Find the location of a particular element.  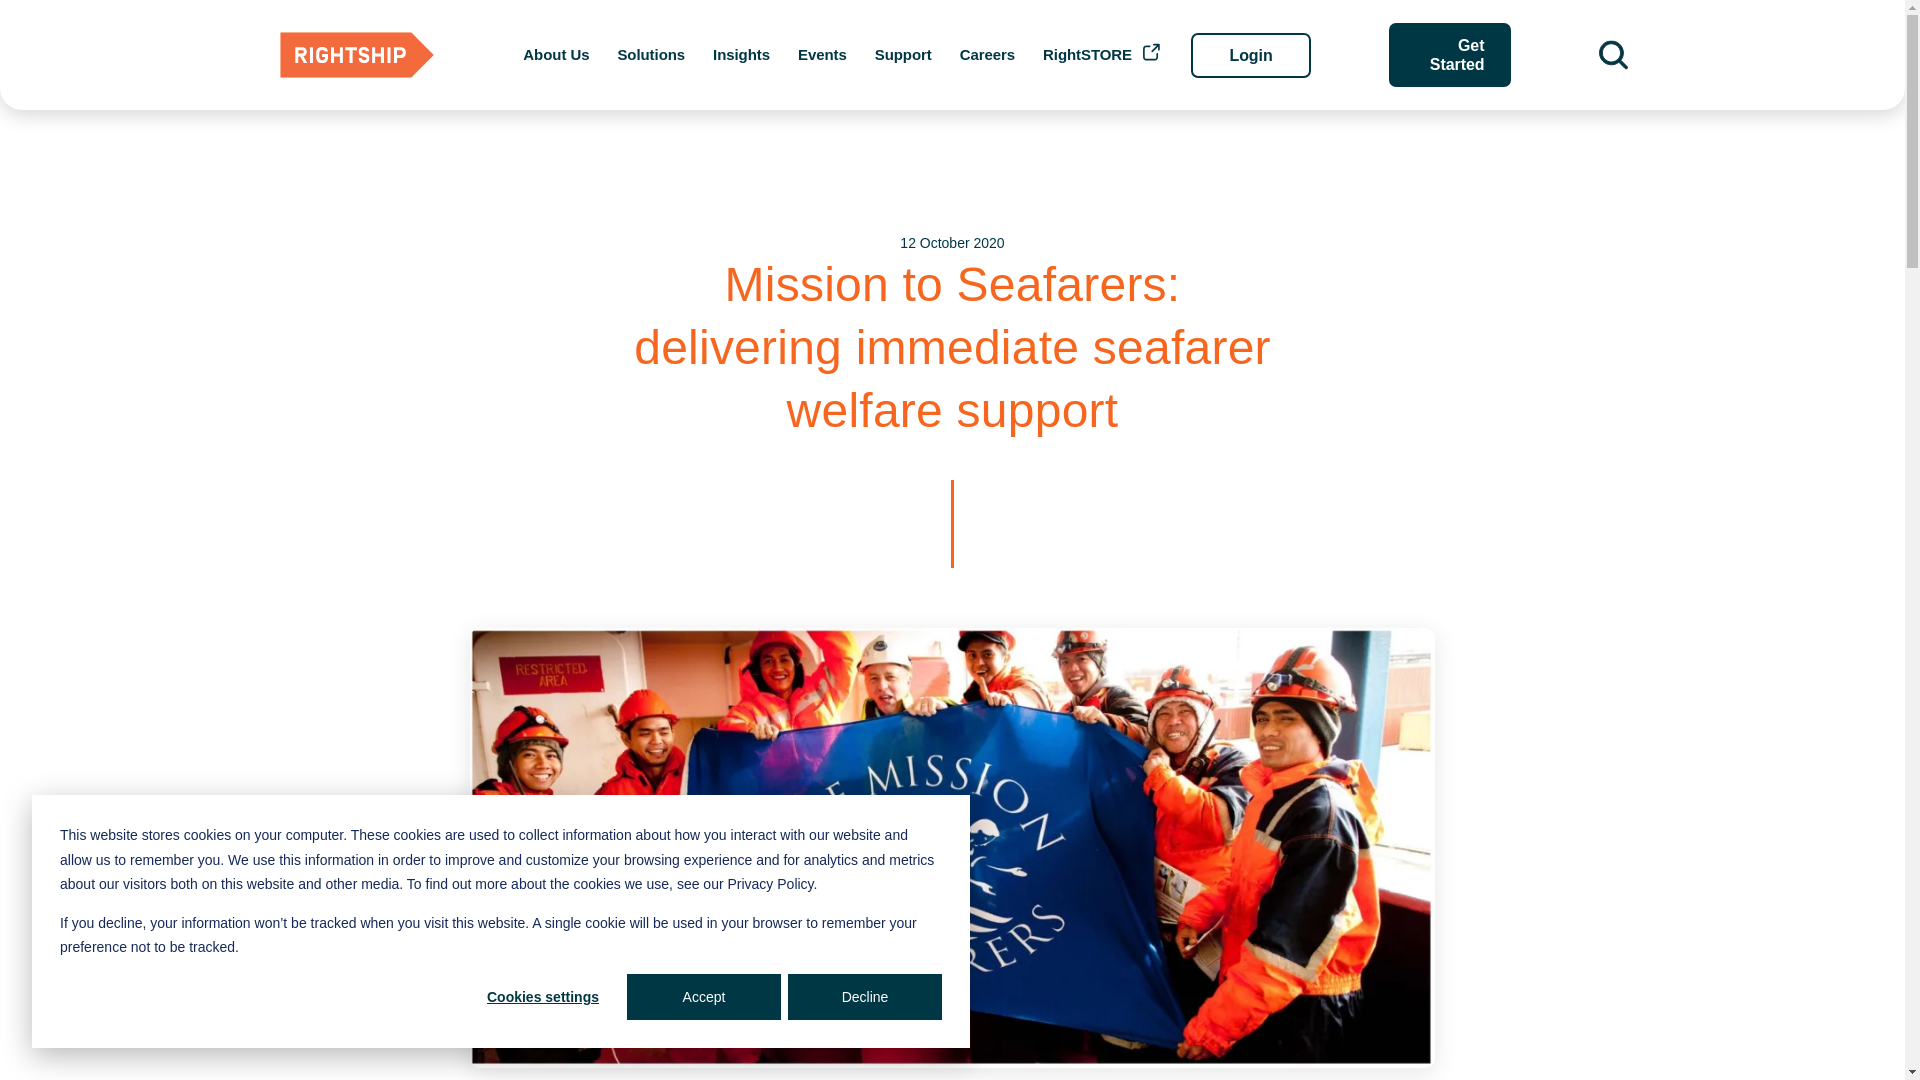

Careers is located at coordinates (988, 54).